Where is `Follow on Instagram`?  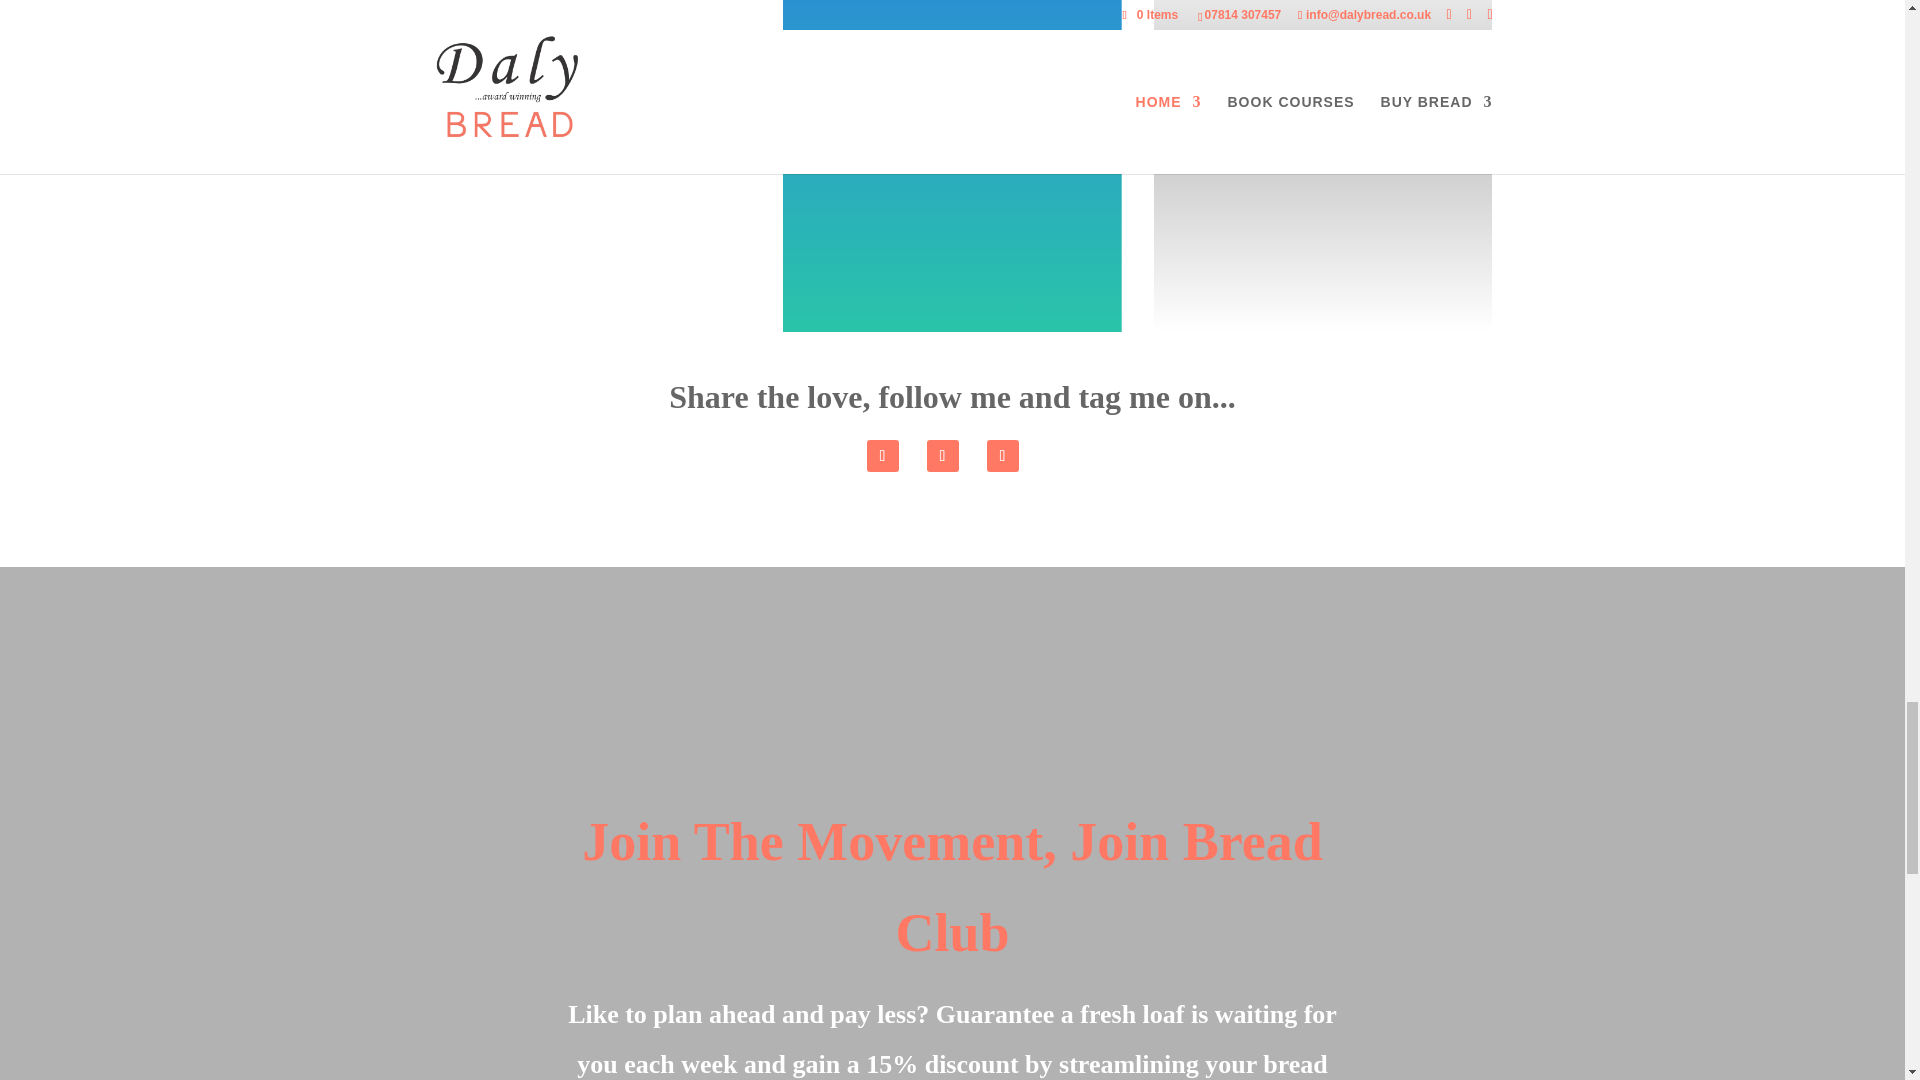 Follow on Instagram is located at coordinates (882, 455).